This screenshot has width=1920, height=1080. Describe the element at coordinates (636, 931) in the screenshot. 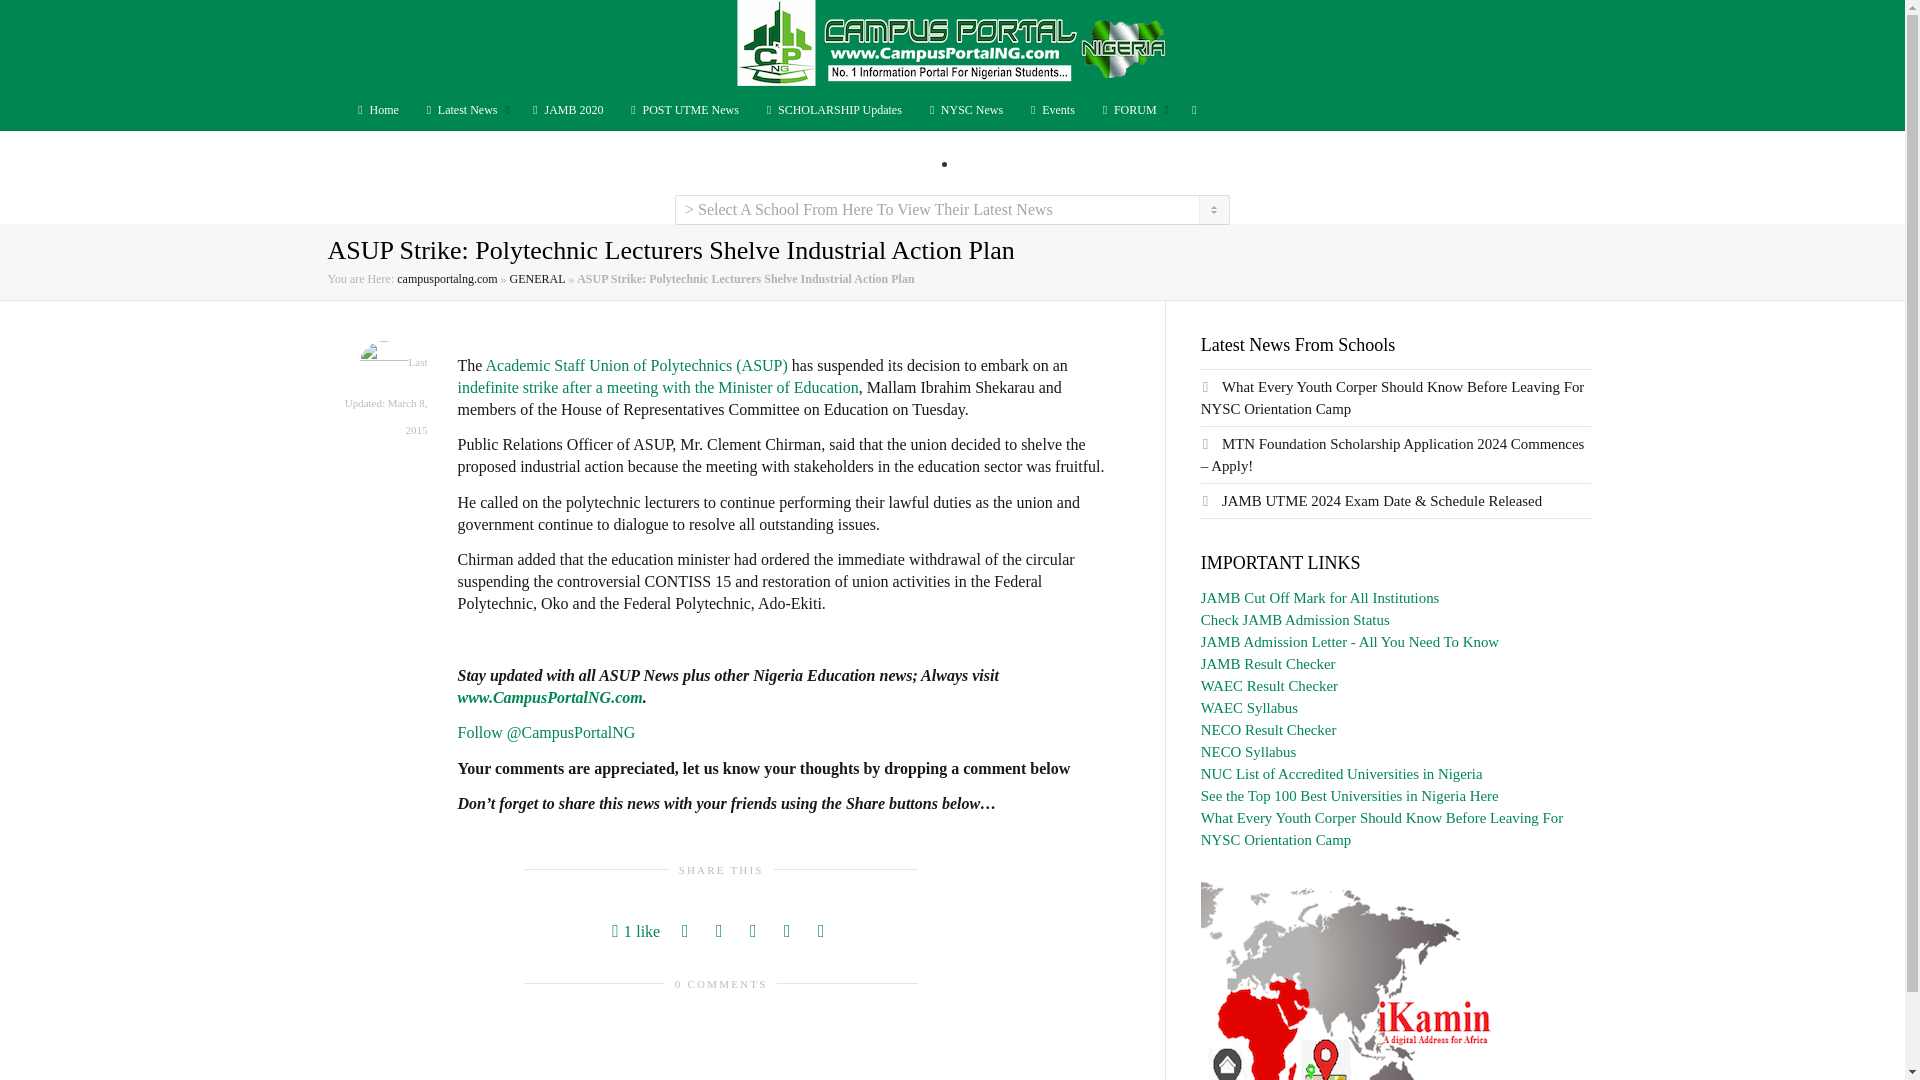

I see `Like this` at that location.